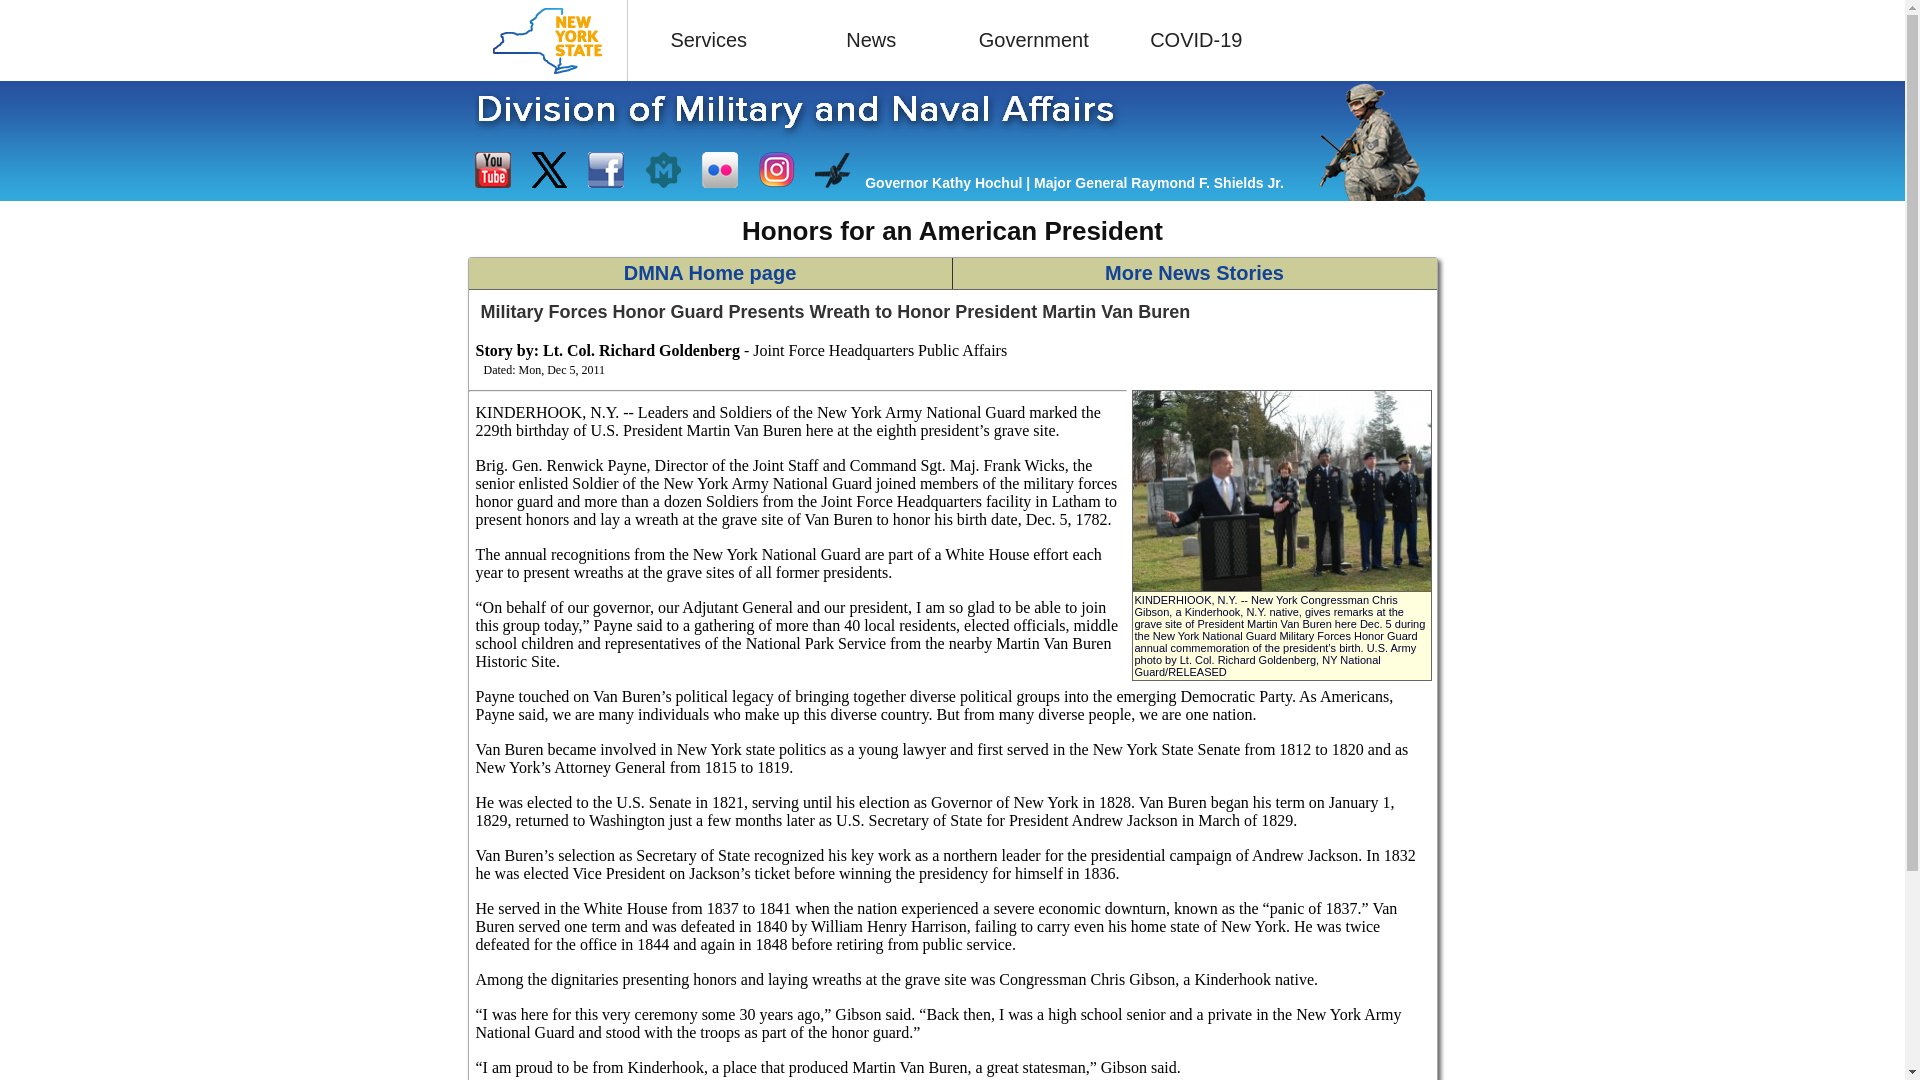  Describe the element at coordinates (1196, 40) in the screenshot. I see `COVID-19` at that location.